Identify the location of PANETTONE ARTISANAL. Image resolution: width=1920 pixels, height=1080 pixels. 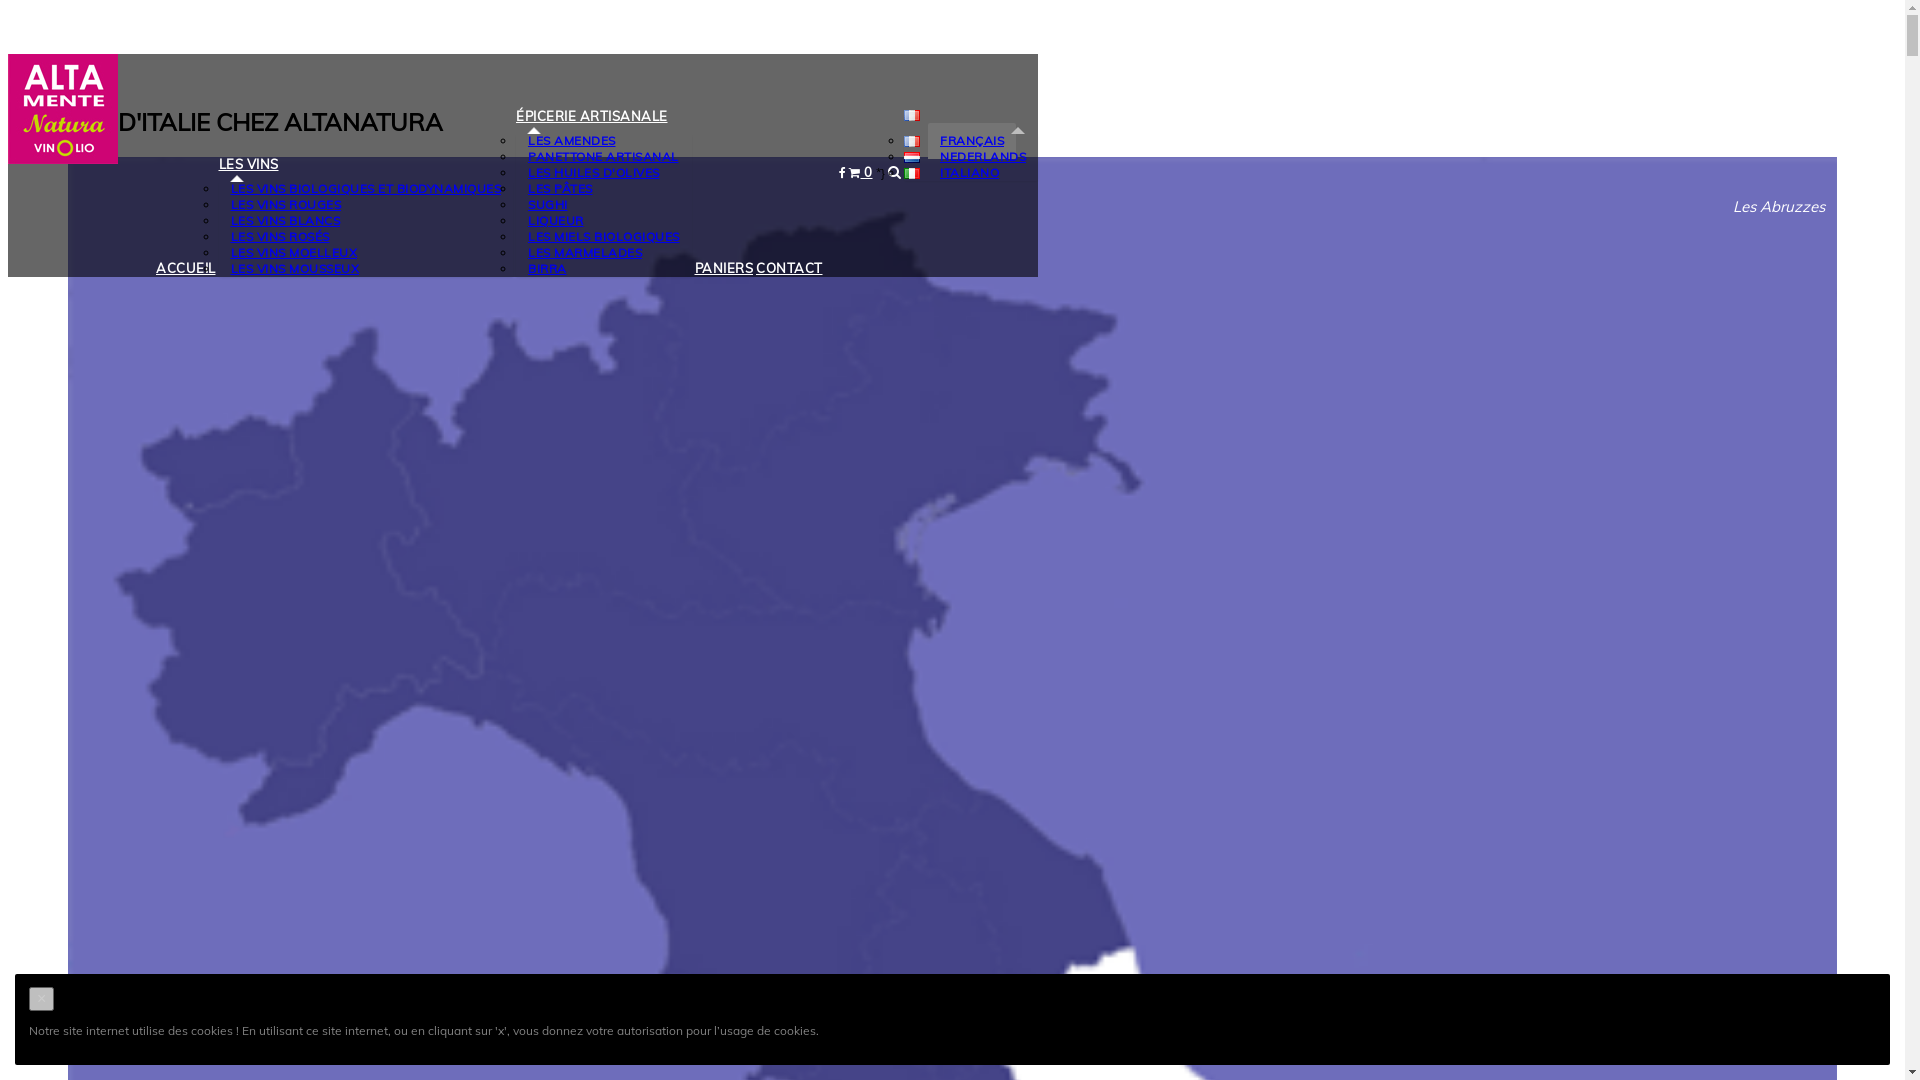
(604, 157).